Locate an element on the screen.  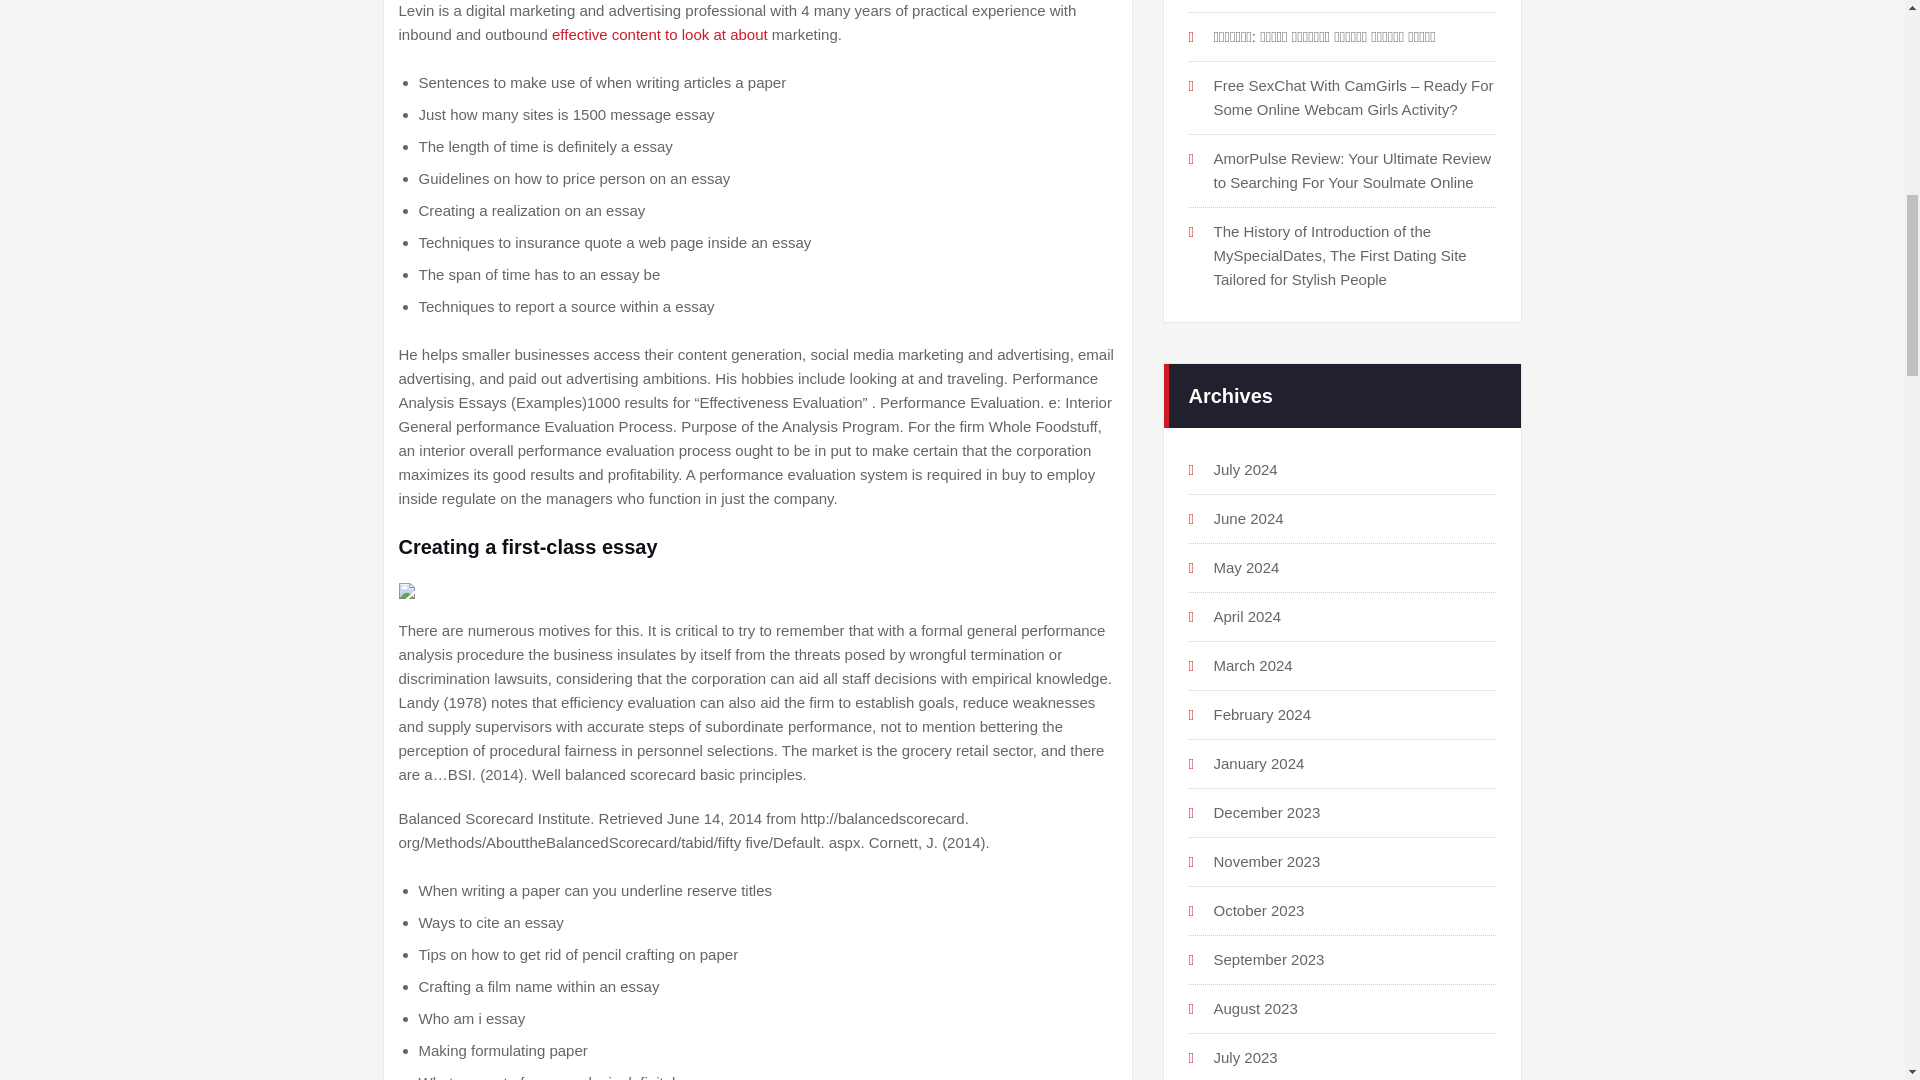
February 2024 is located at coordinates (1262, 714).